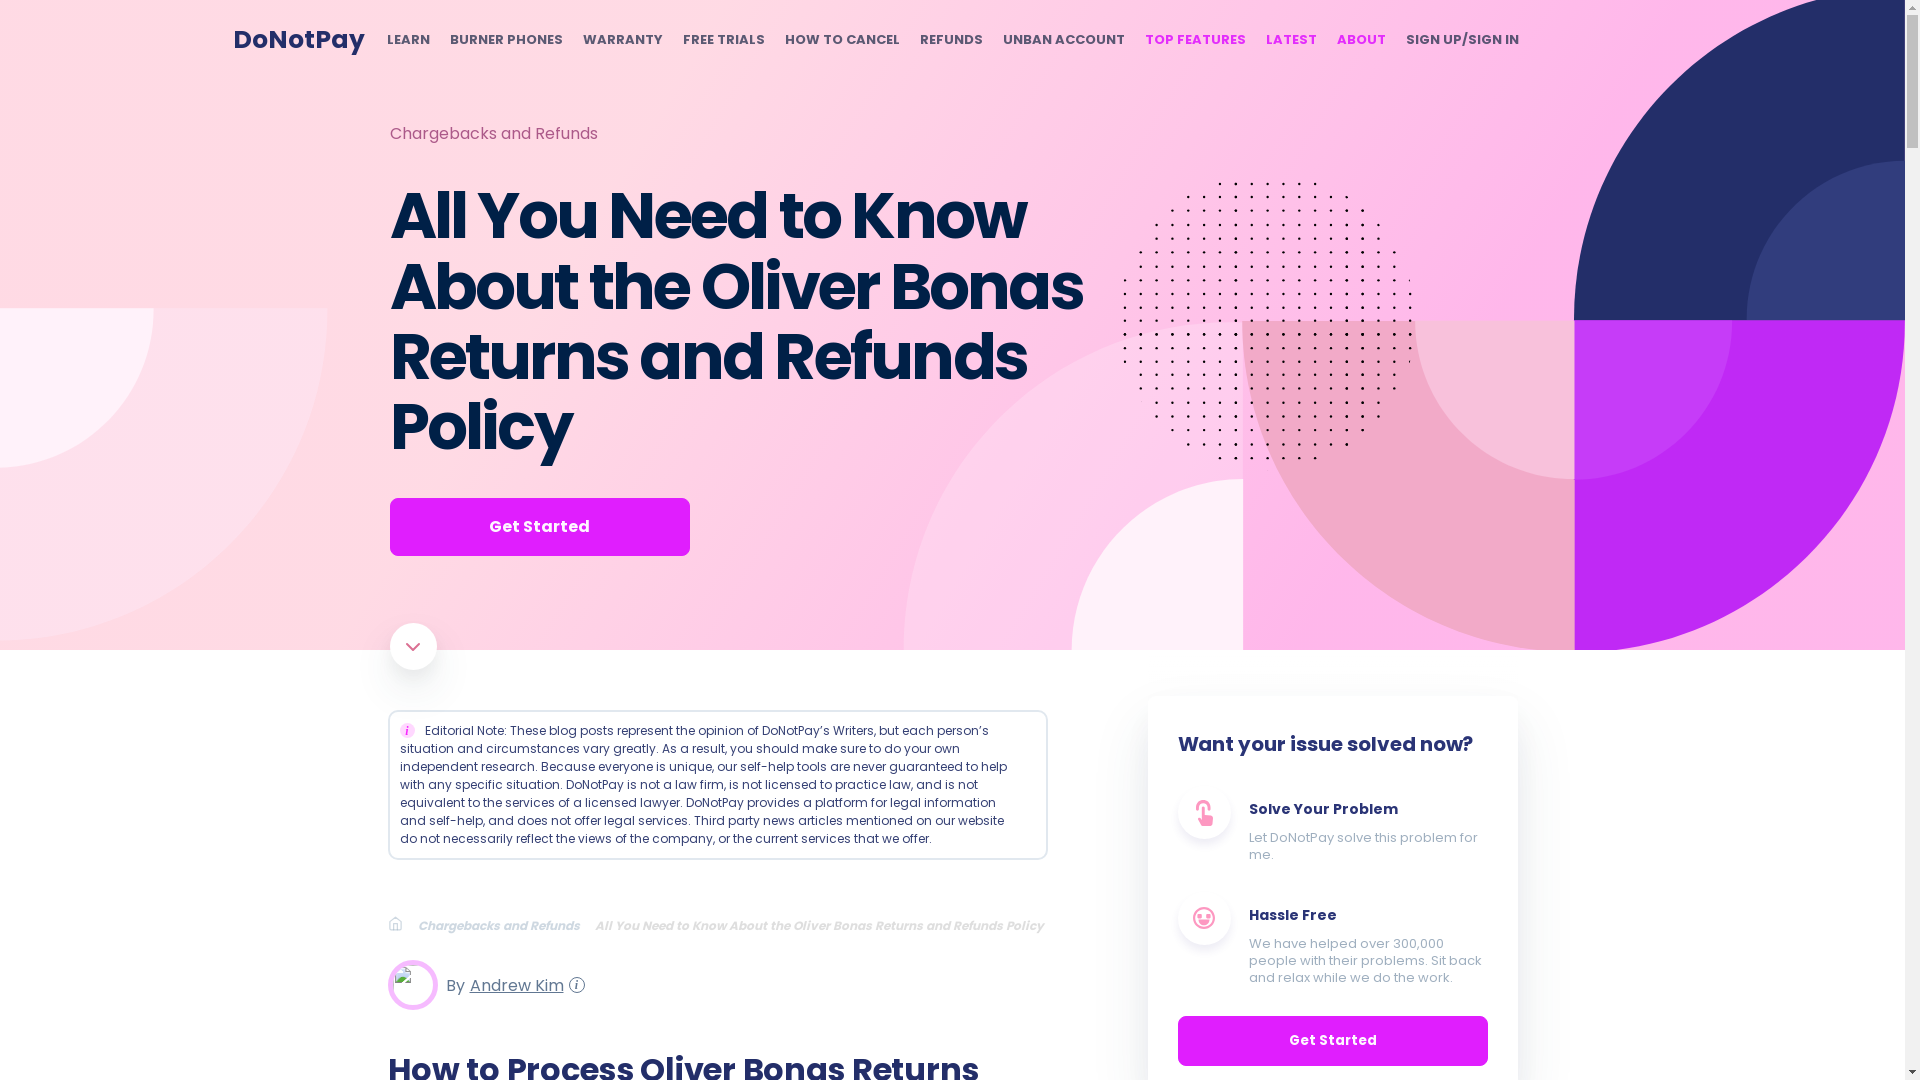  What do you see at coordinates (513, 984) in the screenshot?
I see `Andrew Kim` at bounding box center [513, 984].